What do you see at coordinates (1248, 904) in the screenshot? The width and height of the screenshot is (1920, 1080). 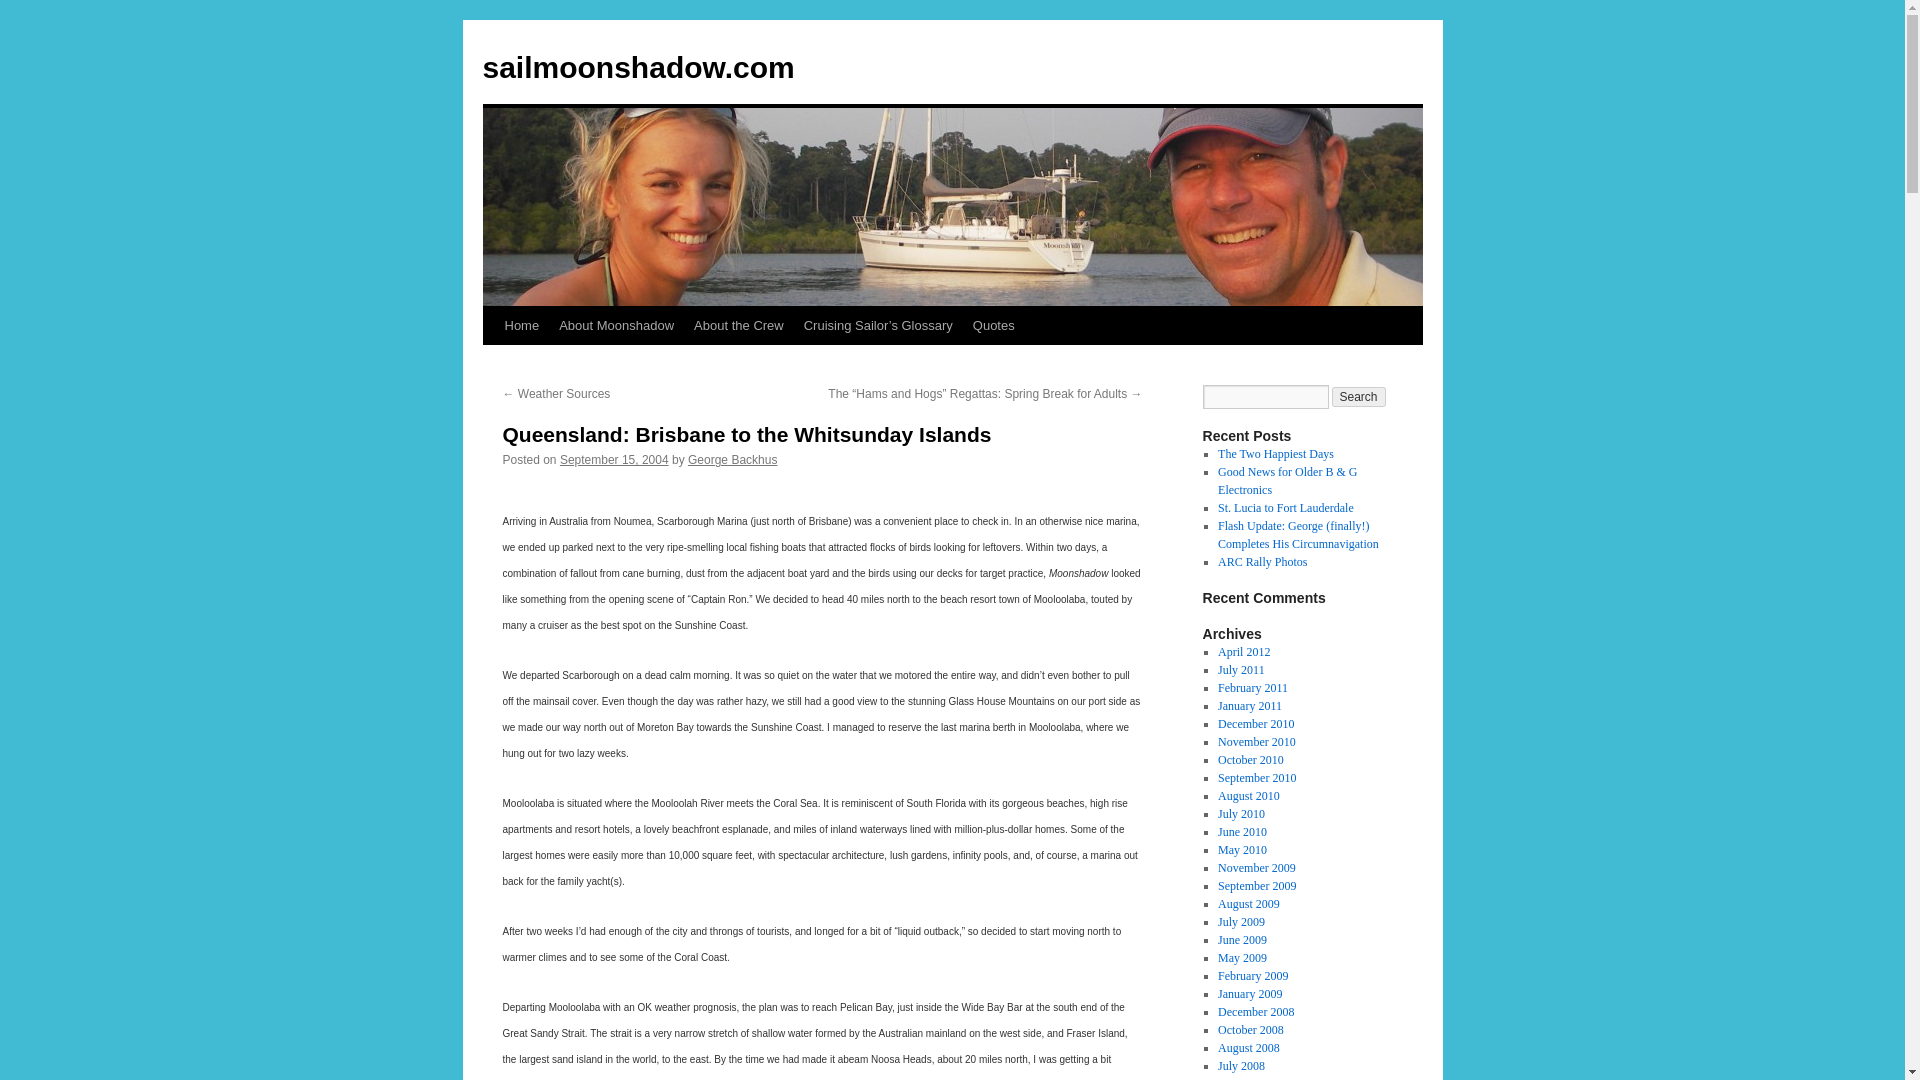 I see `August 2009` at bounding box center [1248, 904].